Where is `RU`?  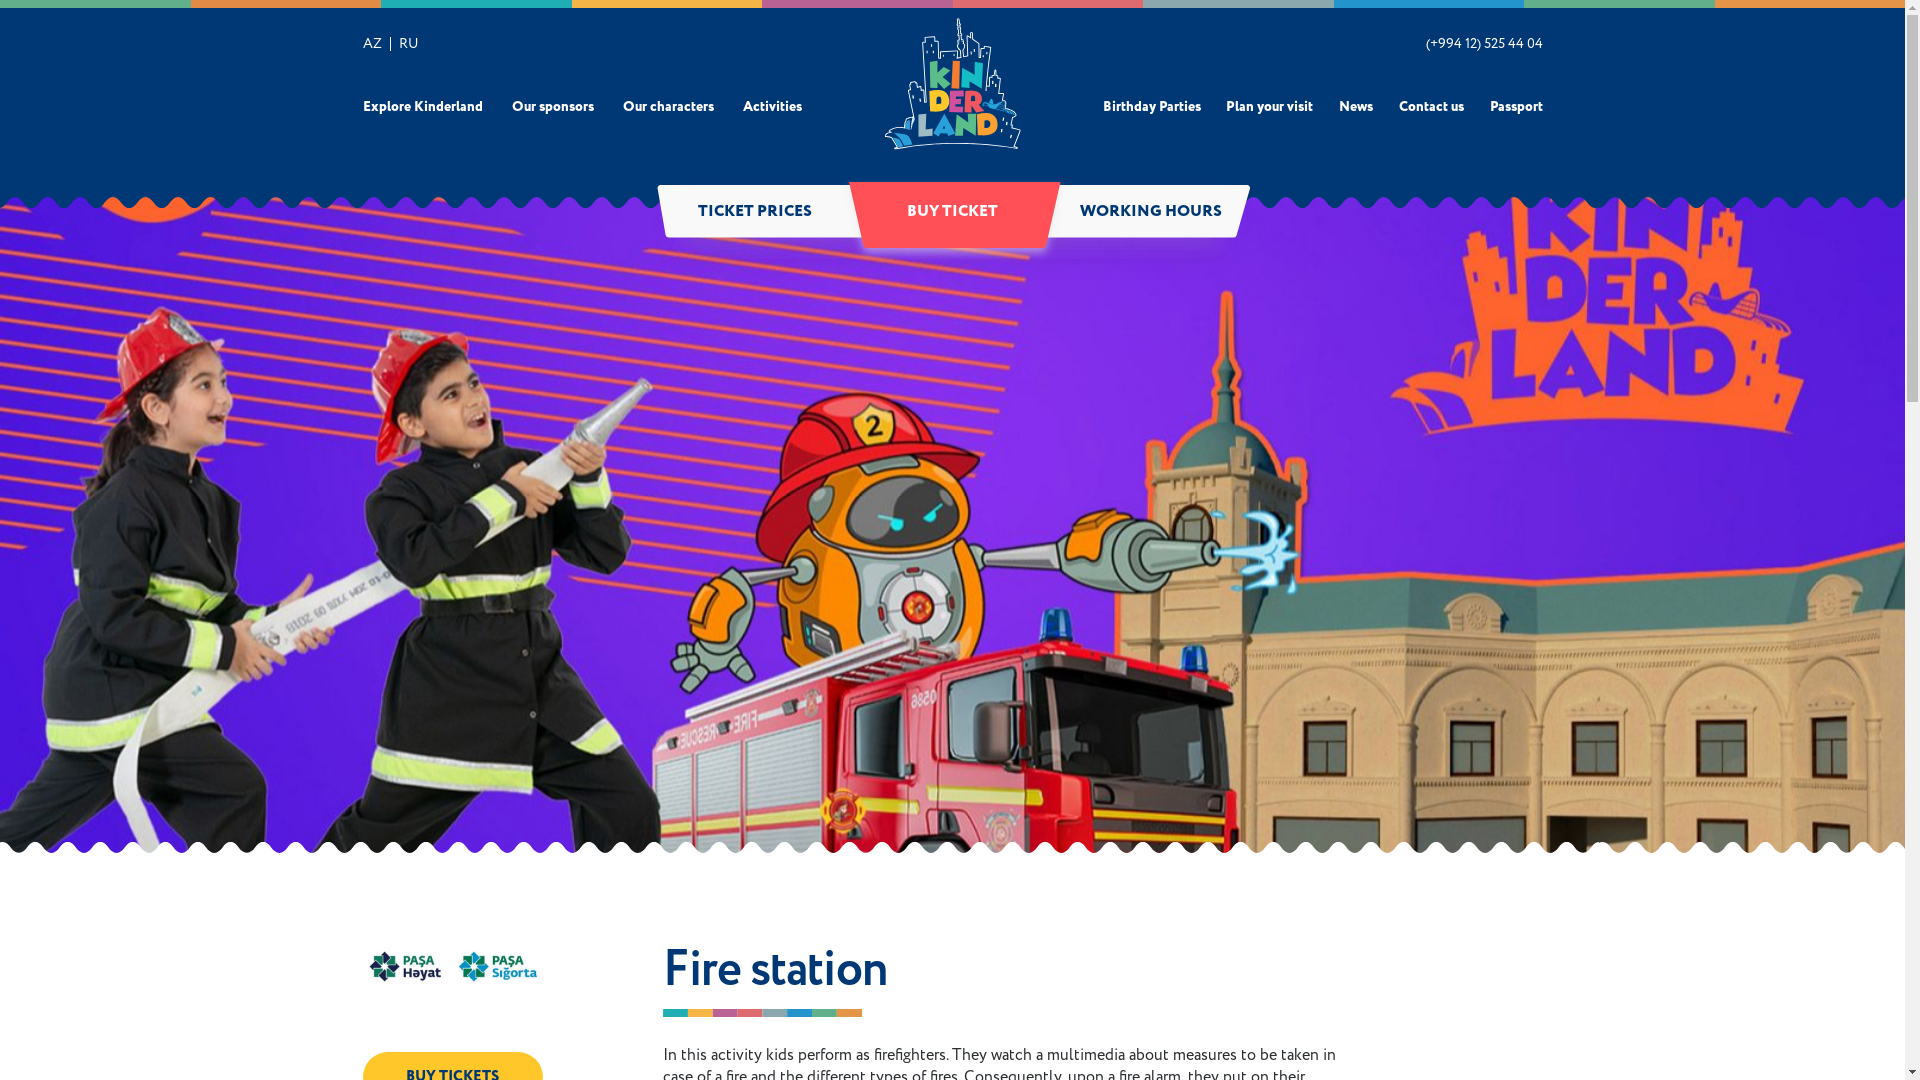
RU is located at coordinates (408, 44).